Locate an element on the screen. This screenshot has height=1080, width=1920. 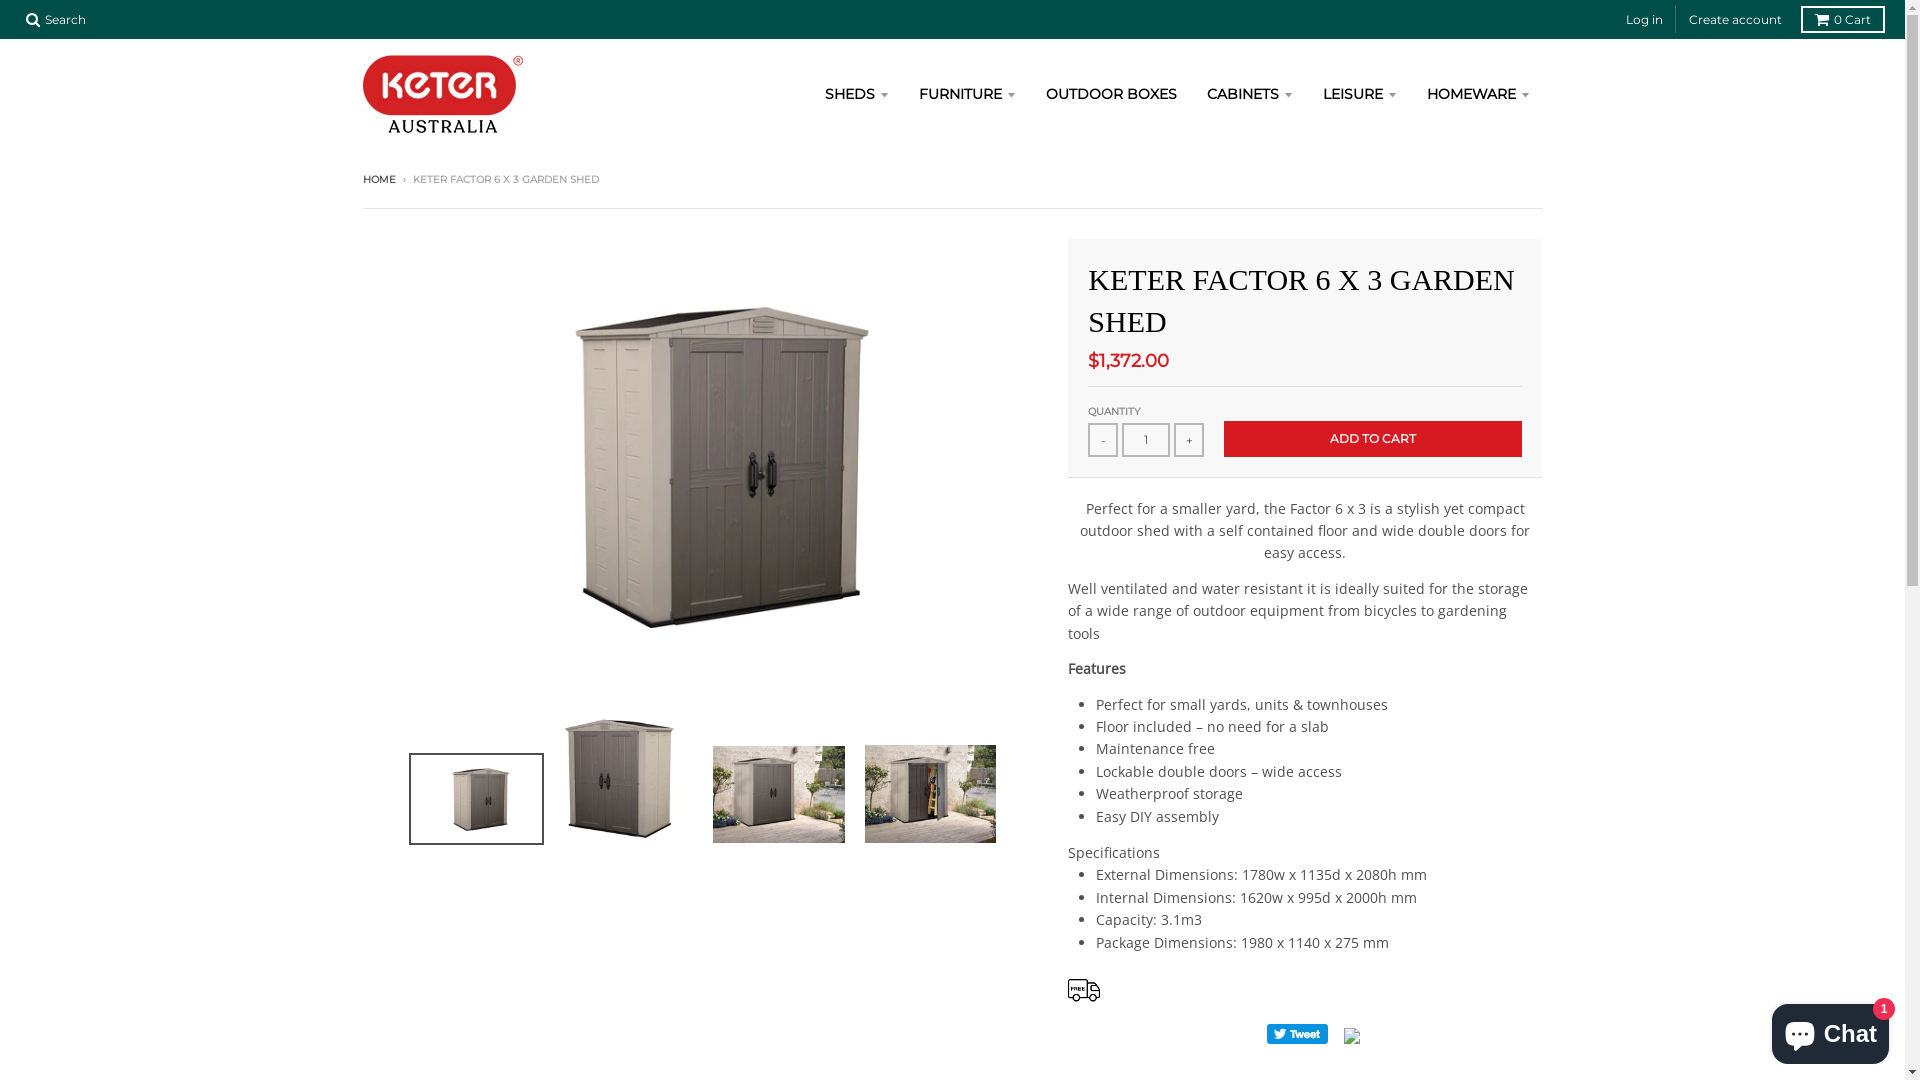
CABINETS is located at coordinates (1250, 94).